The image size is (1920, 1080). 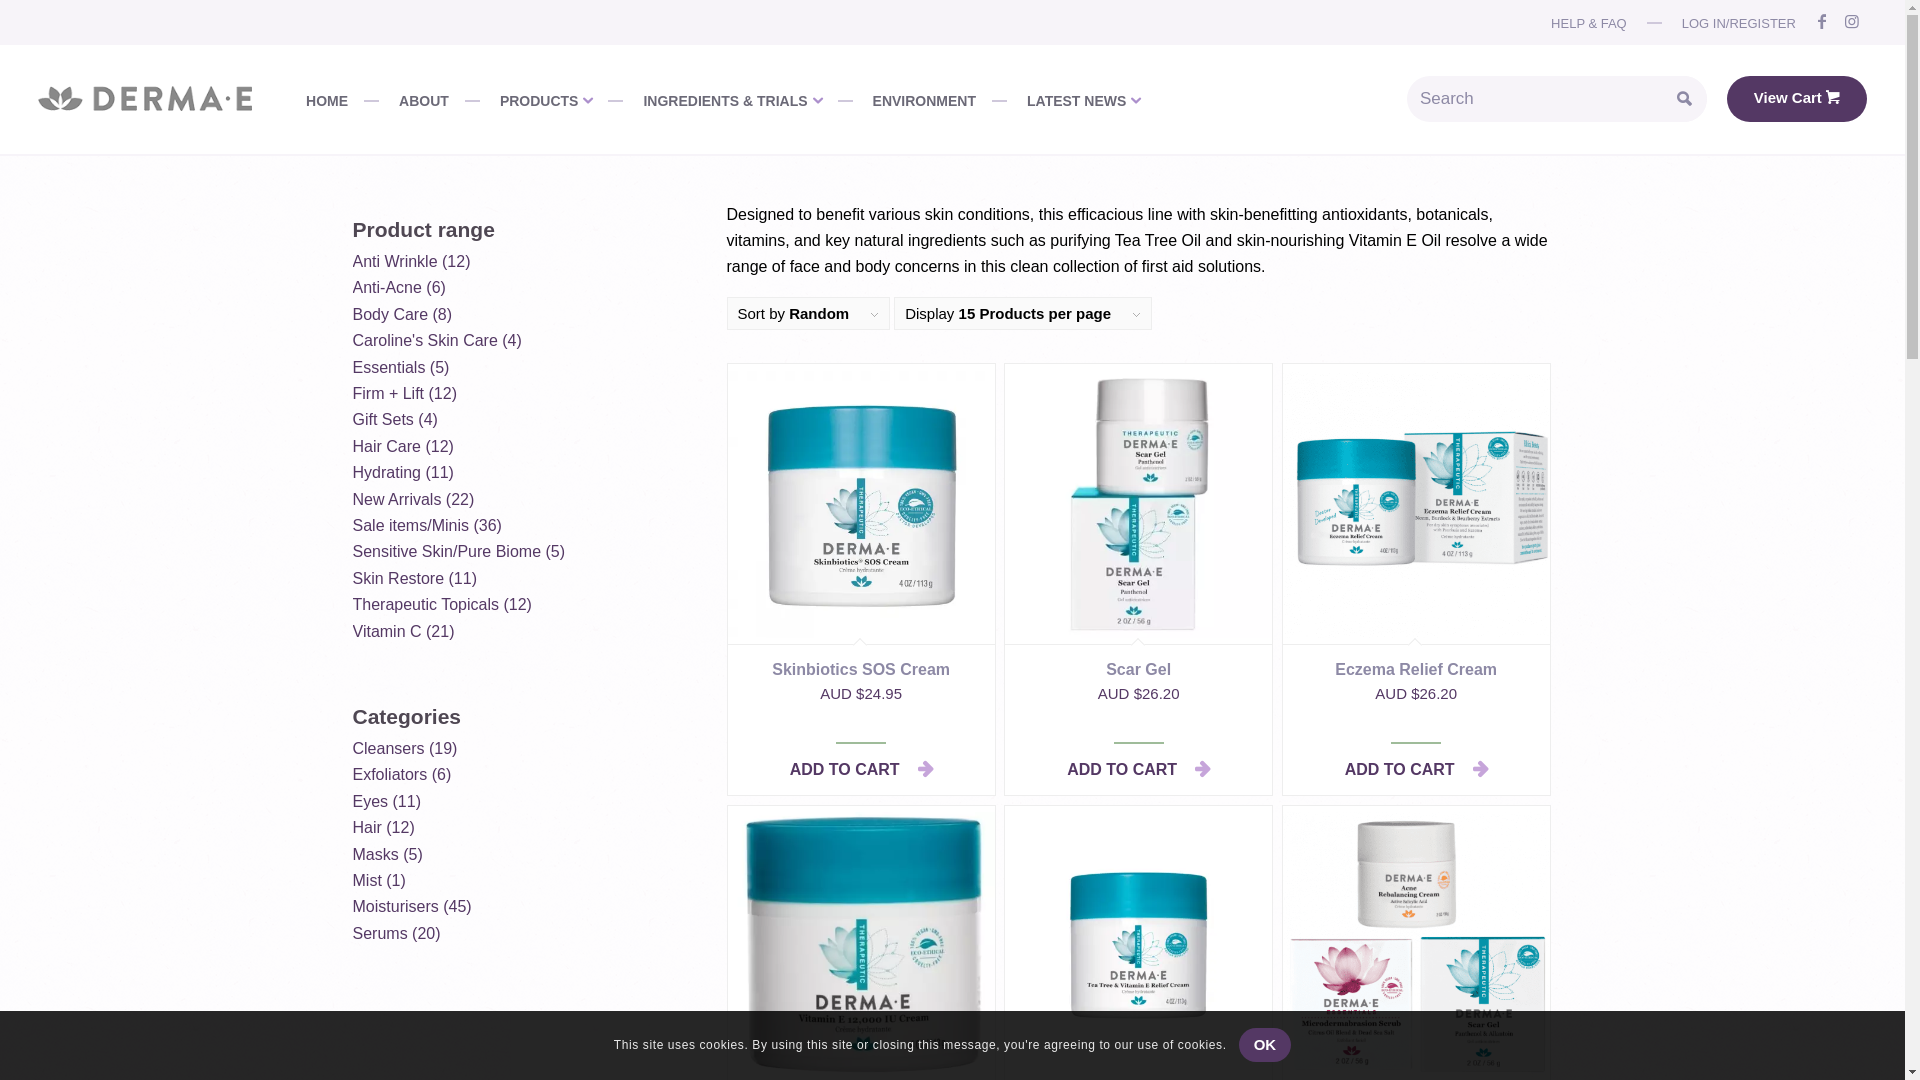 I want to click on Serums, so click(x=380, y=934).